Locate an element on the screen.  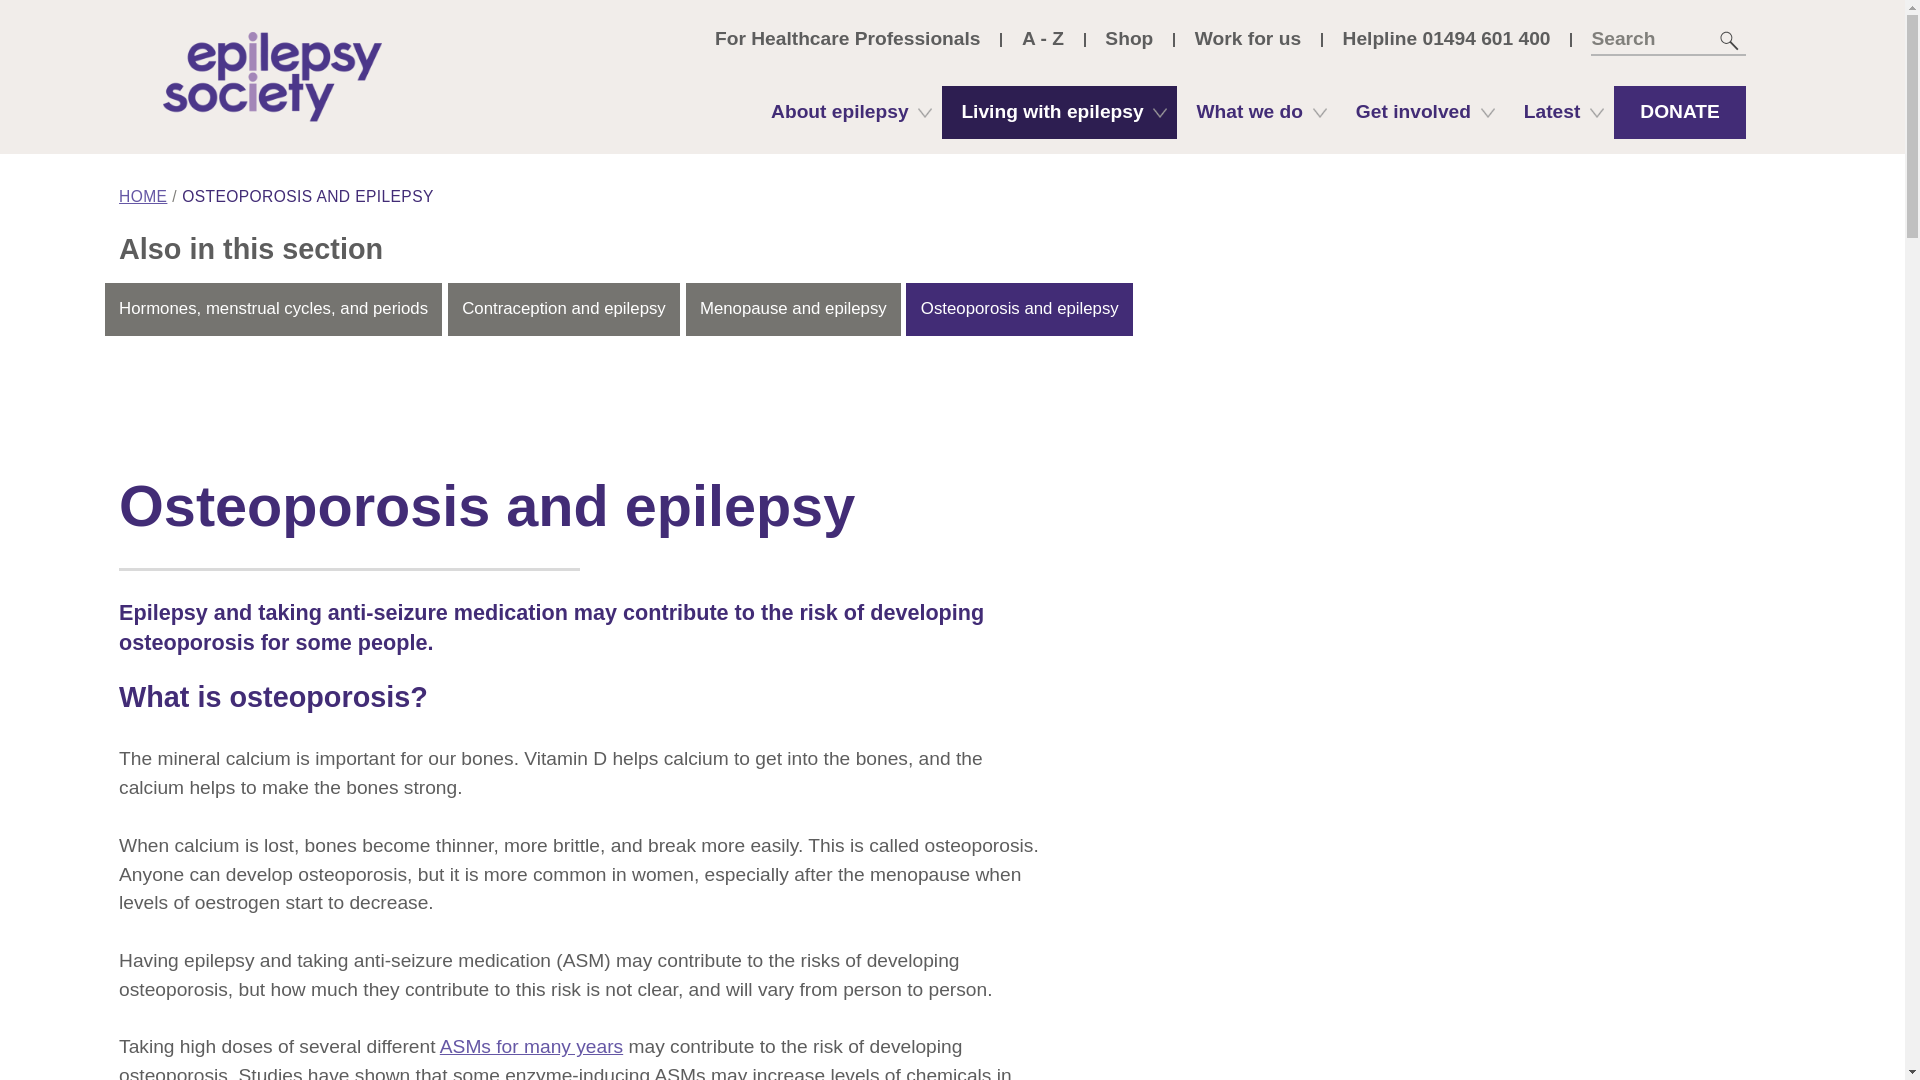
About epilepsy is located at coordinates (847, 112).